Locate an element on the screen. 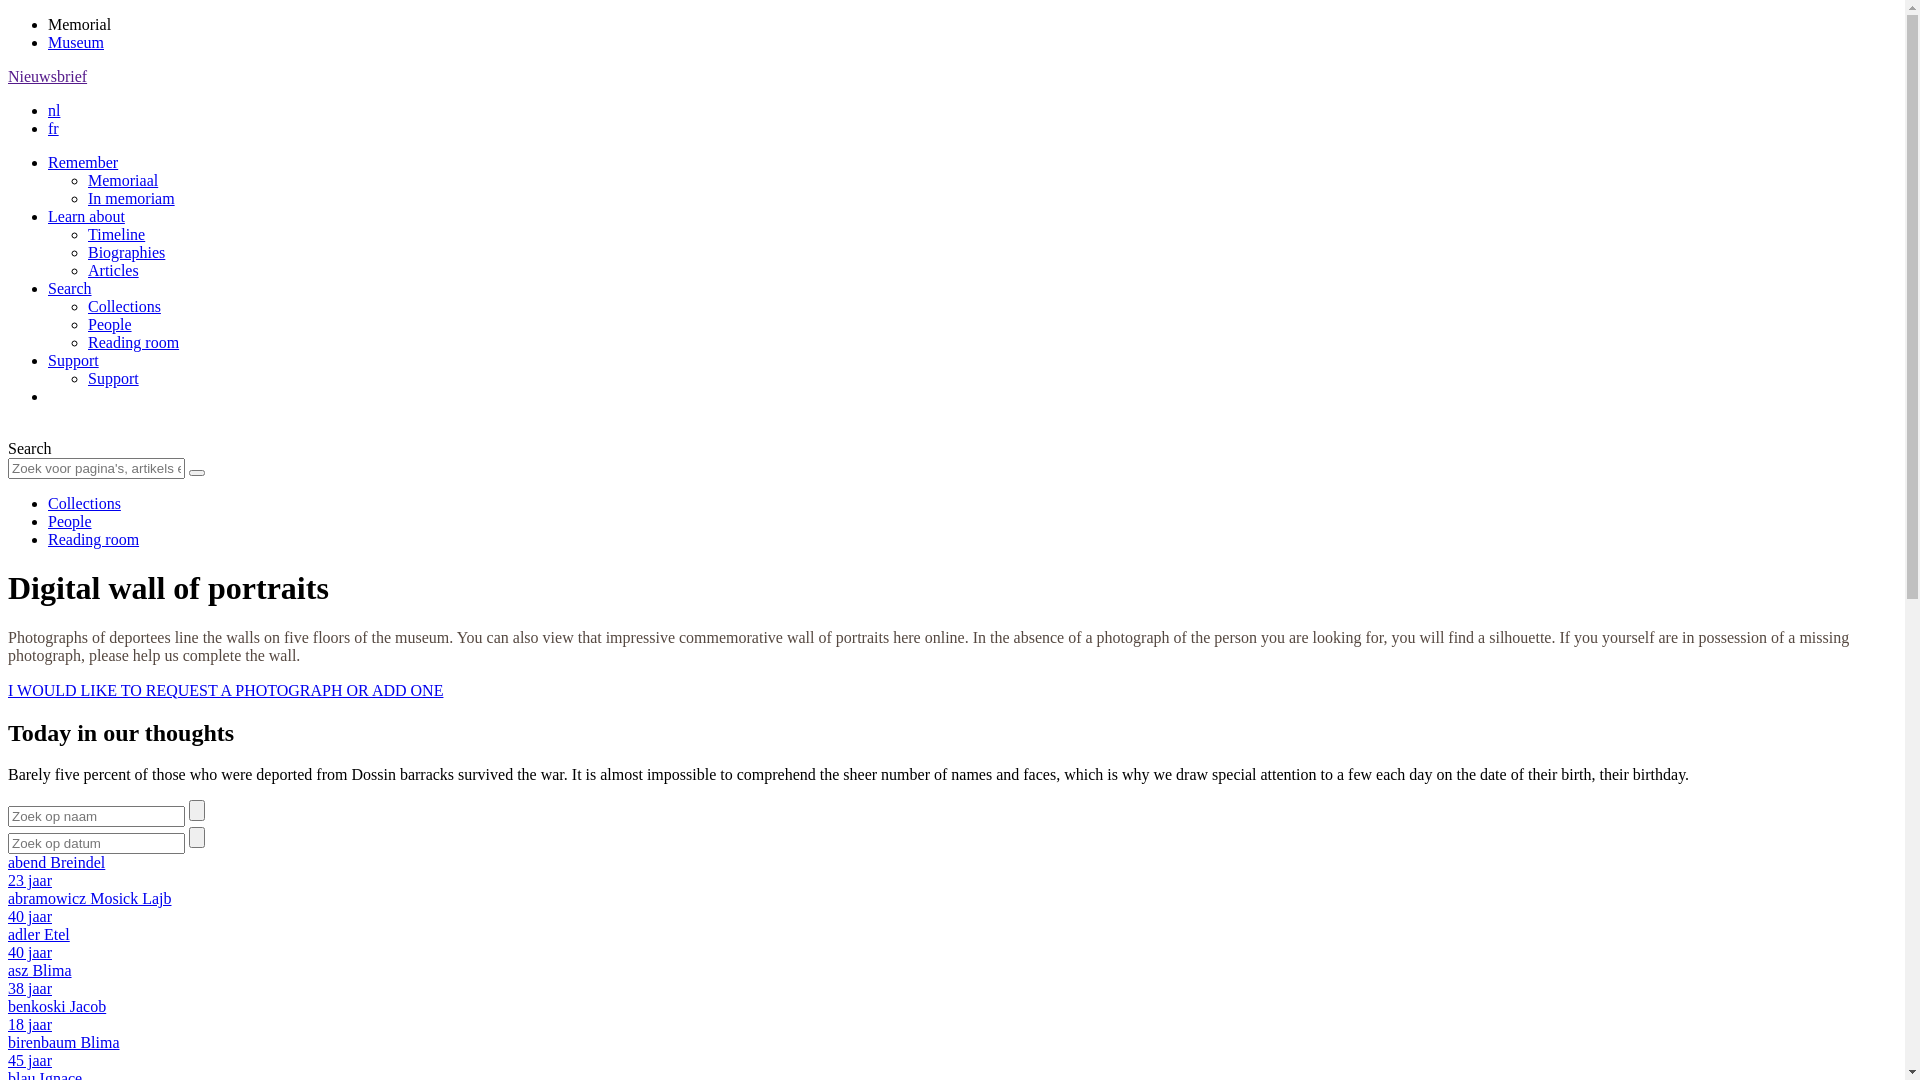  In memoriam is located at coordinates (132, 198).